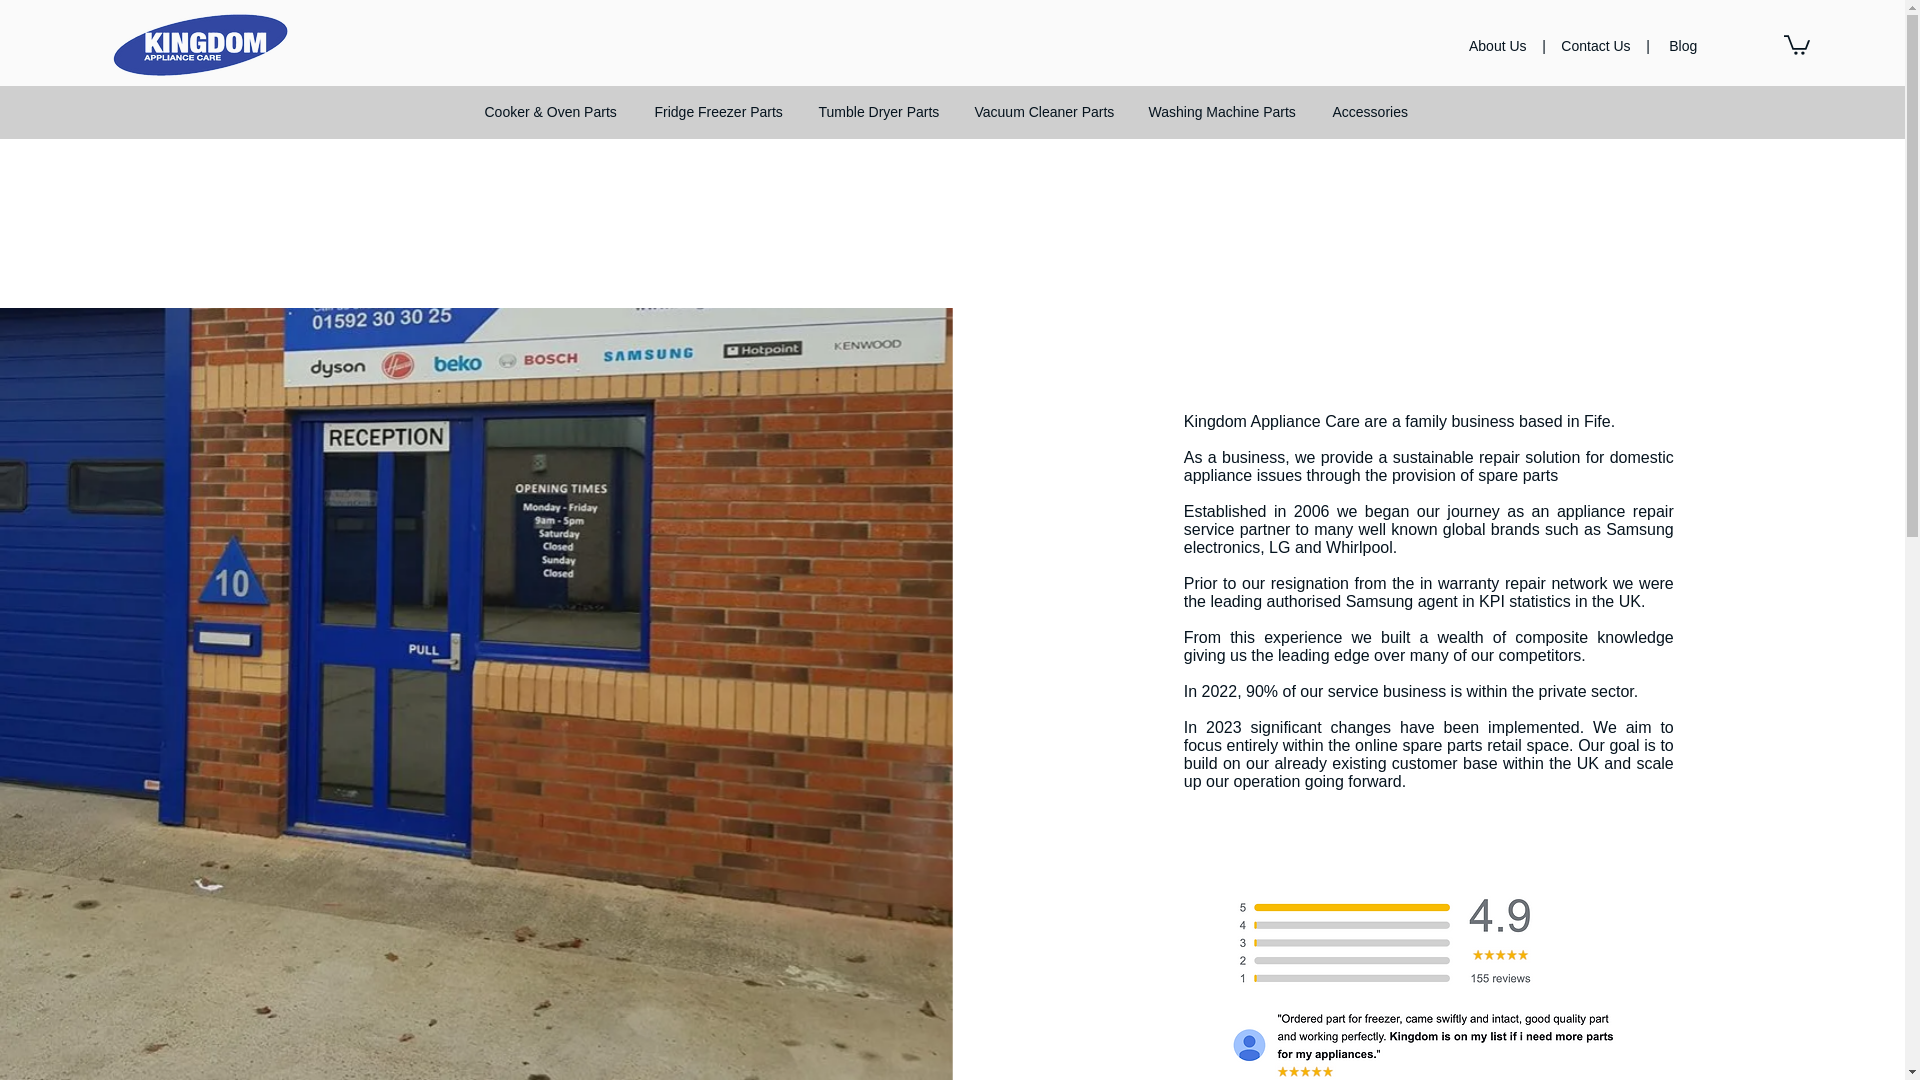  I want to click on Contact Us, so click(1595, 46).